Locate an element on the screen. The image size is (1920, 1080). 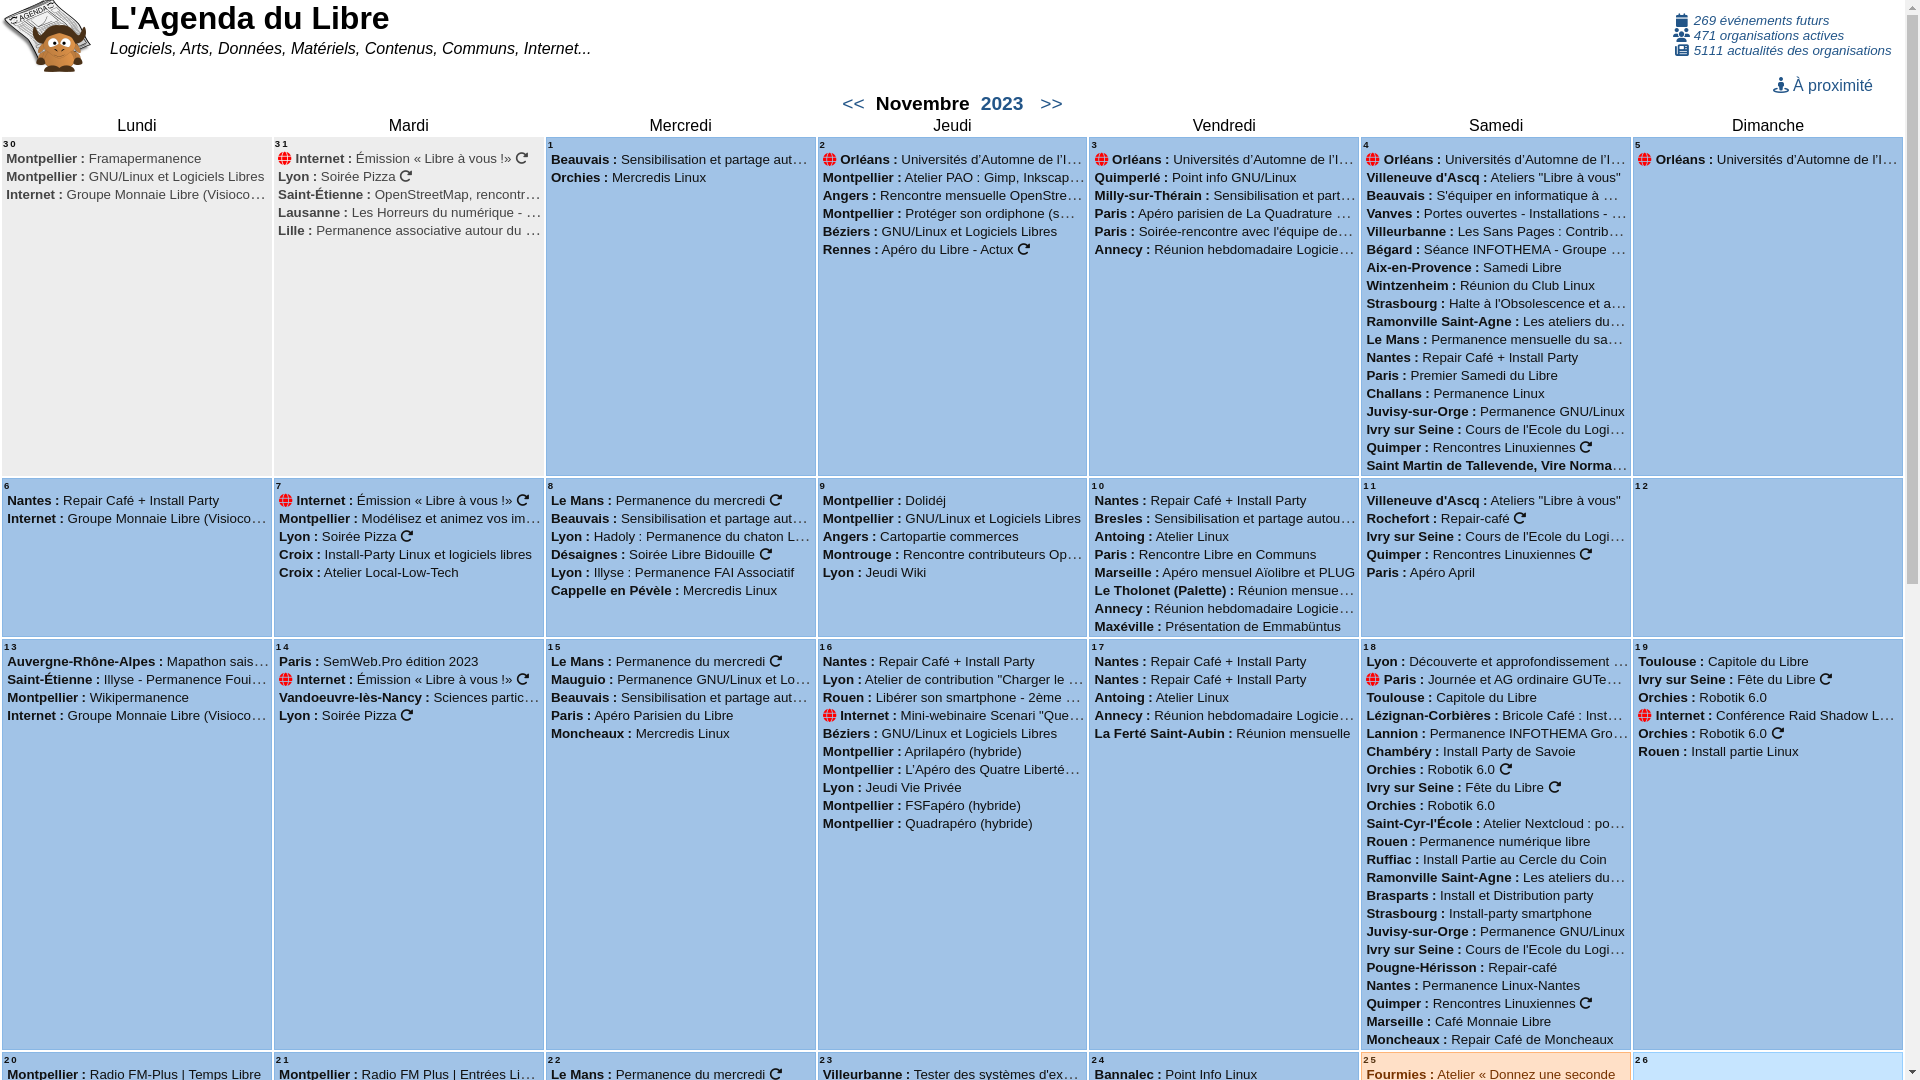
Orchies Robotik 6.0 is located at coordinates (1702, 698).